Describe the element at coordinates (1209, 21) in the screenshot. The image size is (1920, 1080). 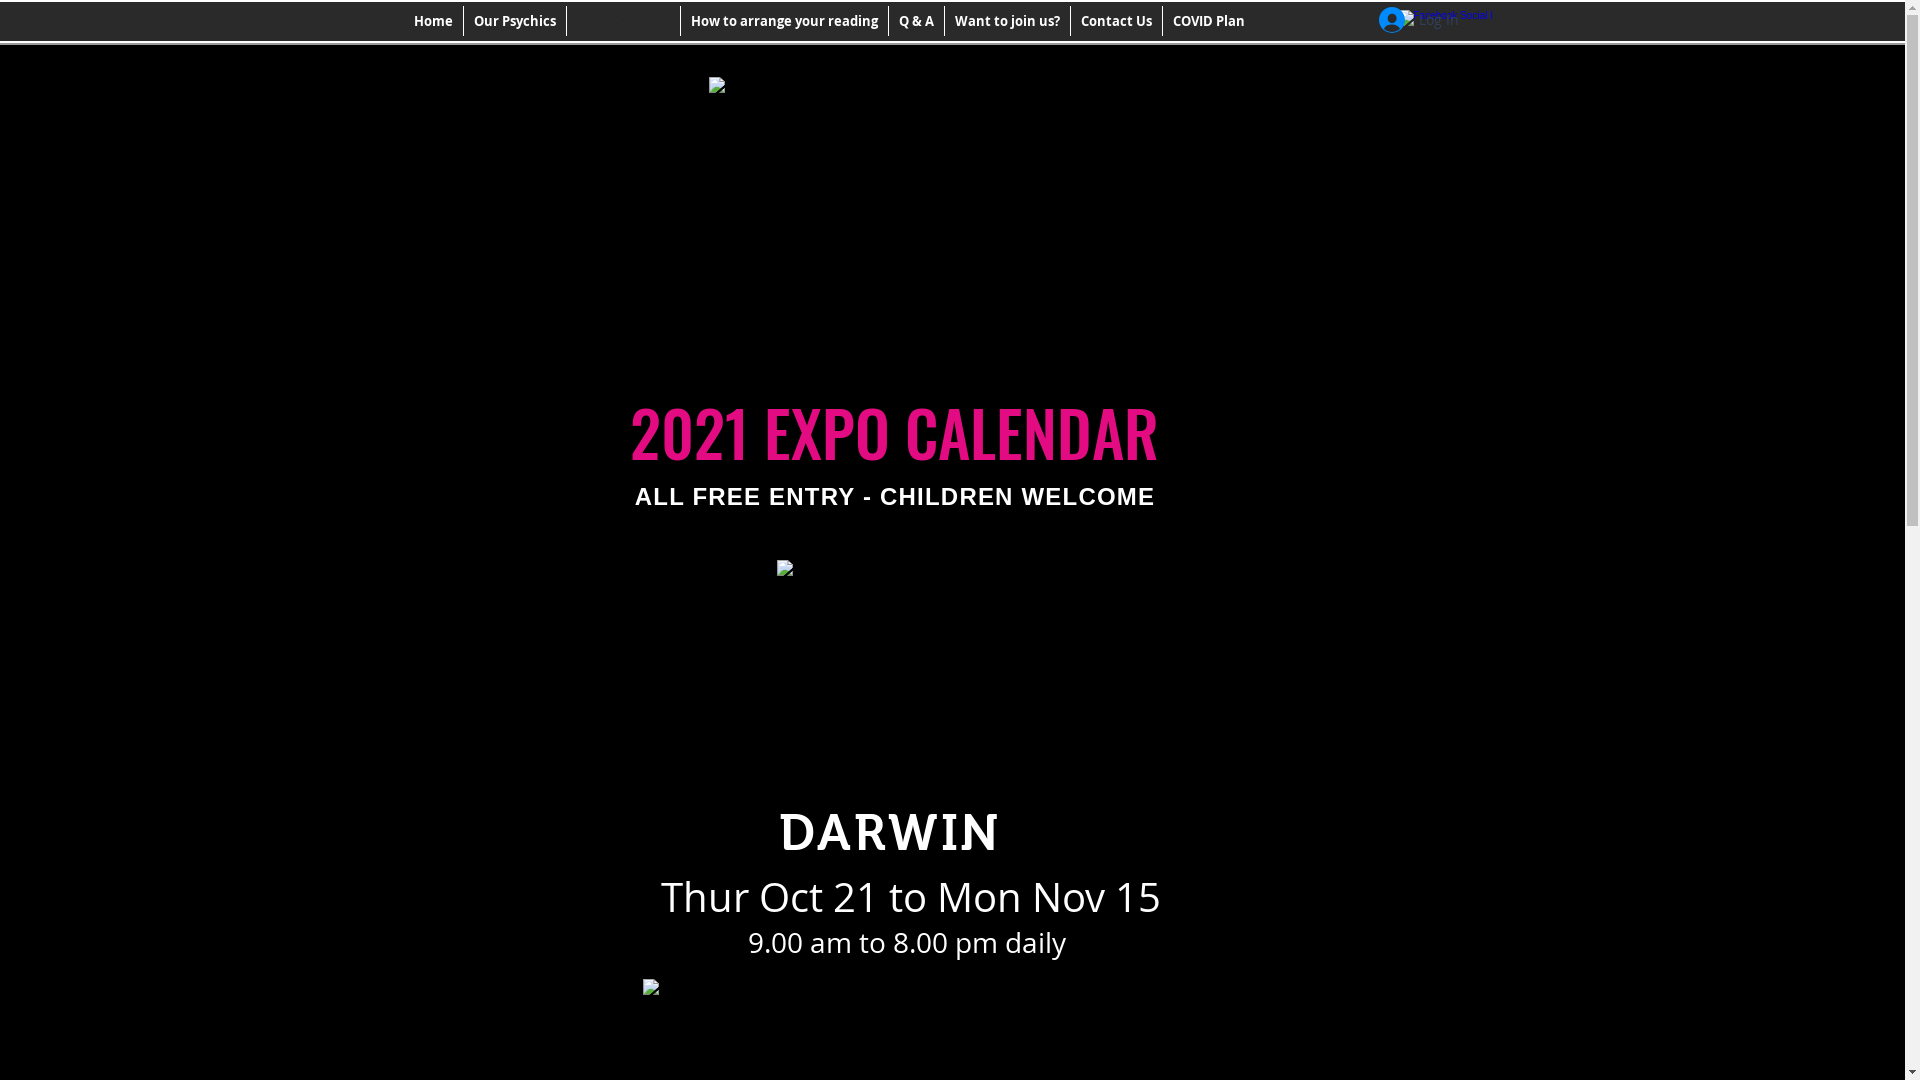
I see `COVID Plan` at that location.